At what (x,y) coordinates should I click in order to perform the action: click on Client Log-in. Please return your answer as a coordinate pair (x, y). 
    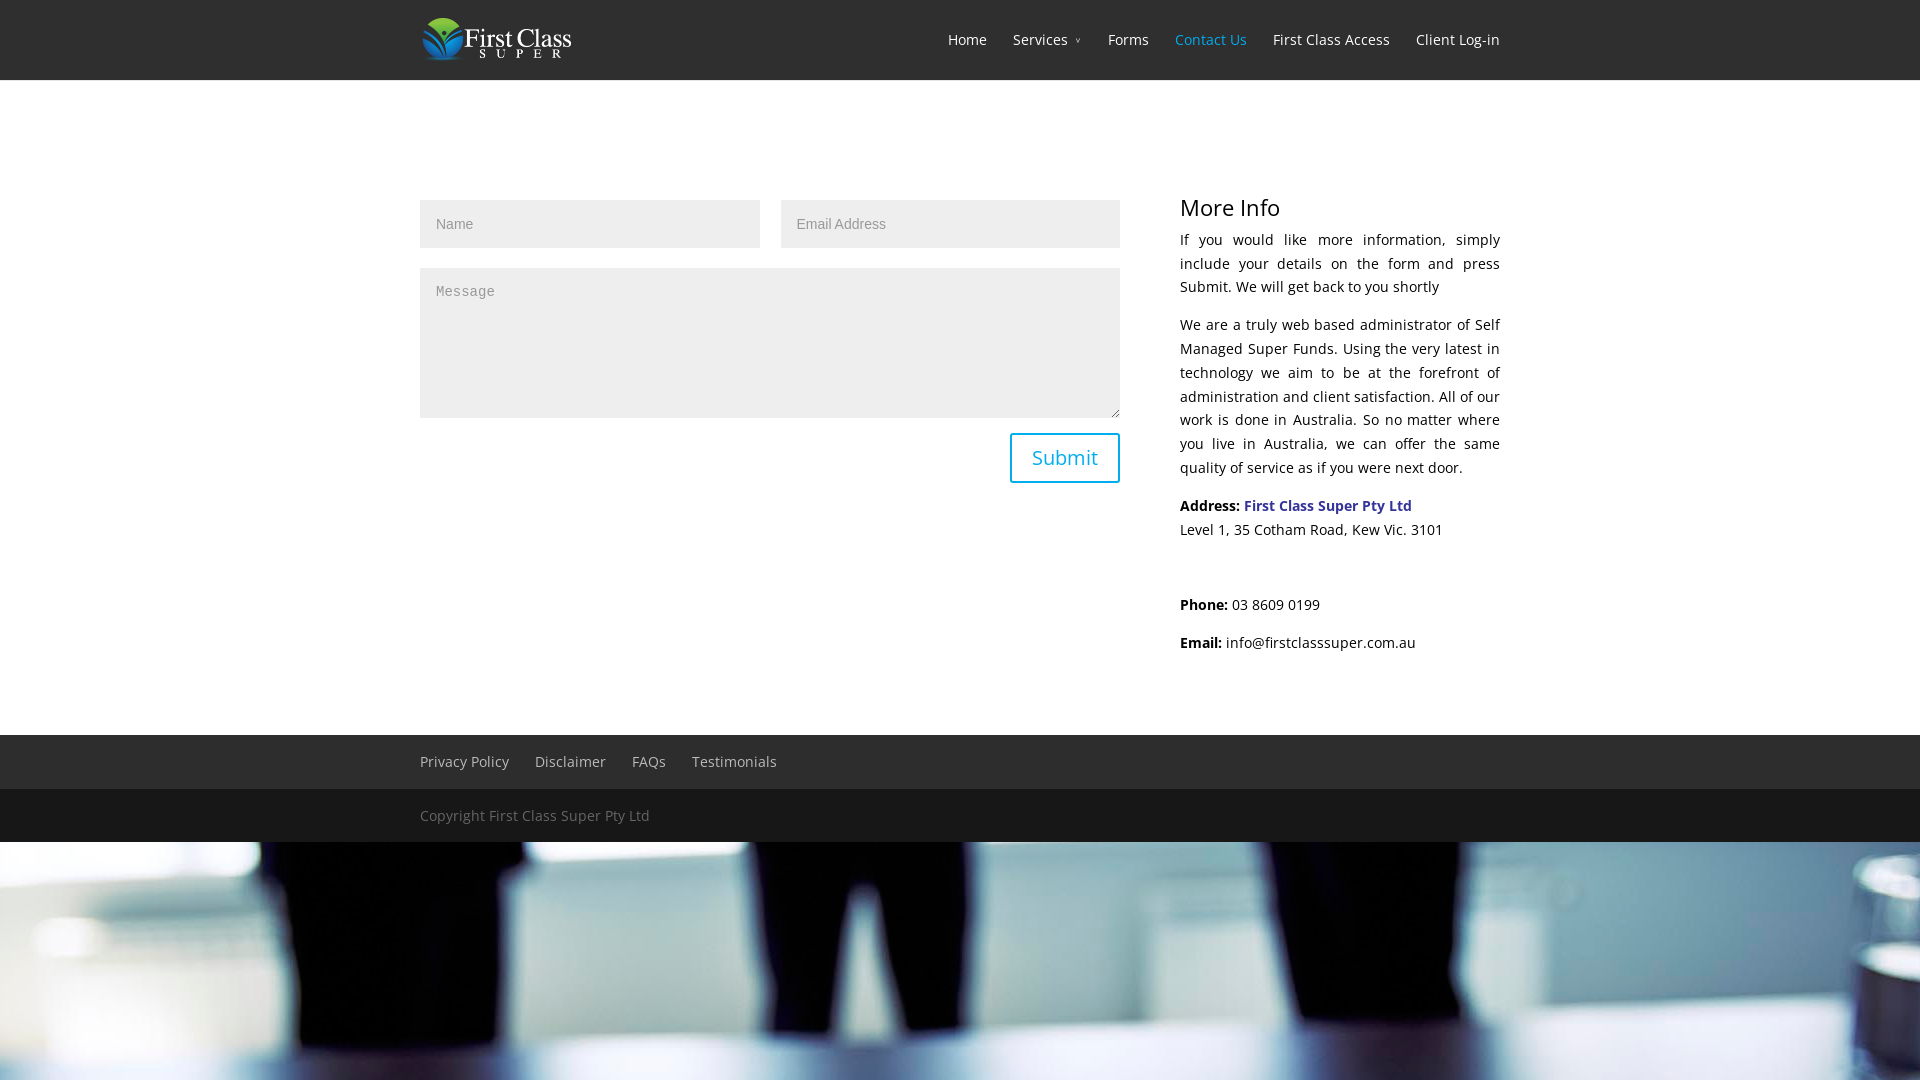
    Looking at the image, I should click on (1458, 54).